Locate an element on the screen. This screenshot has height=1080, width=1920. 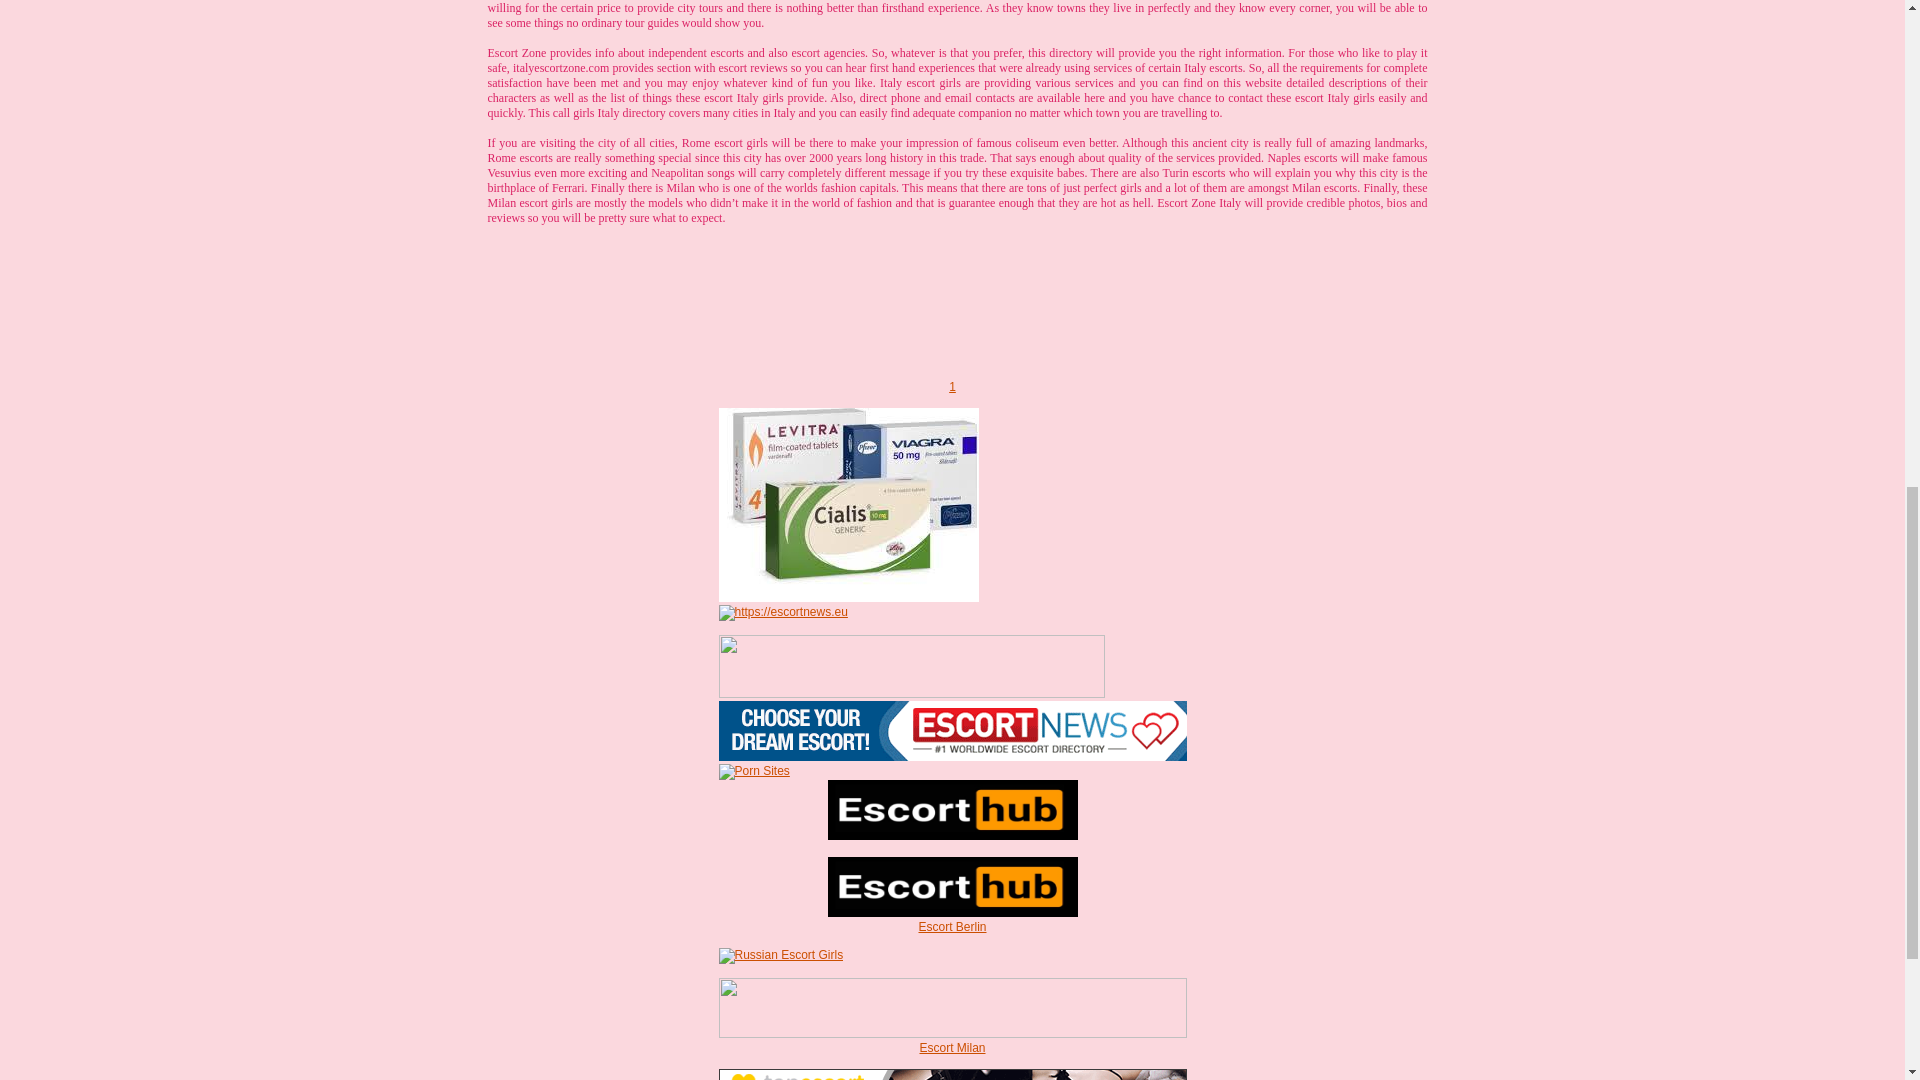
Porn Sites List is located at coordinates (754, 770).